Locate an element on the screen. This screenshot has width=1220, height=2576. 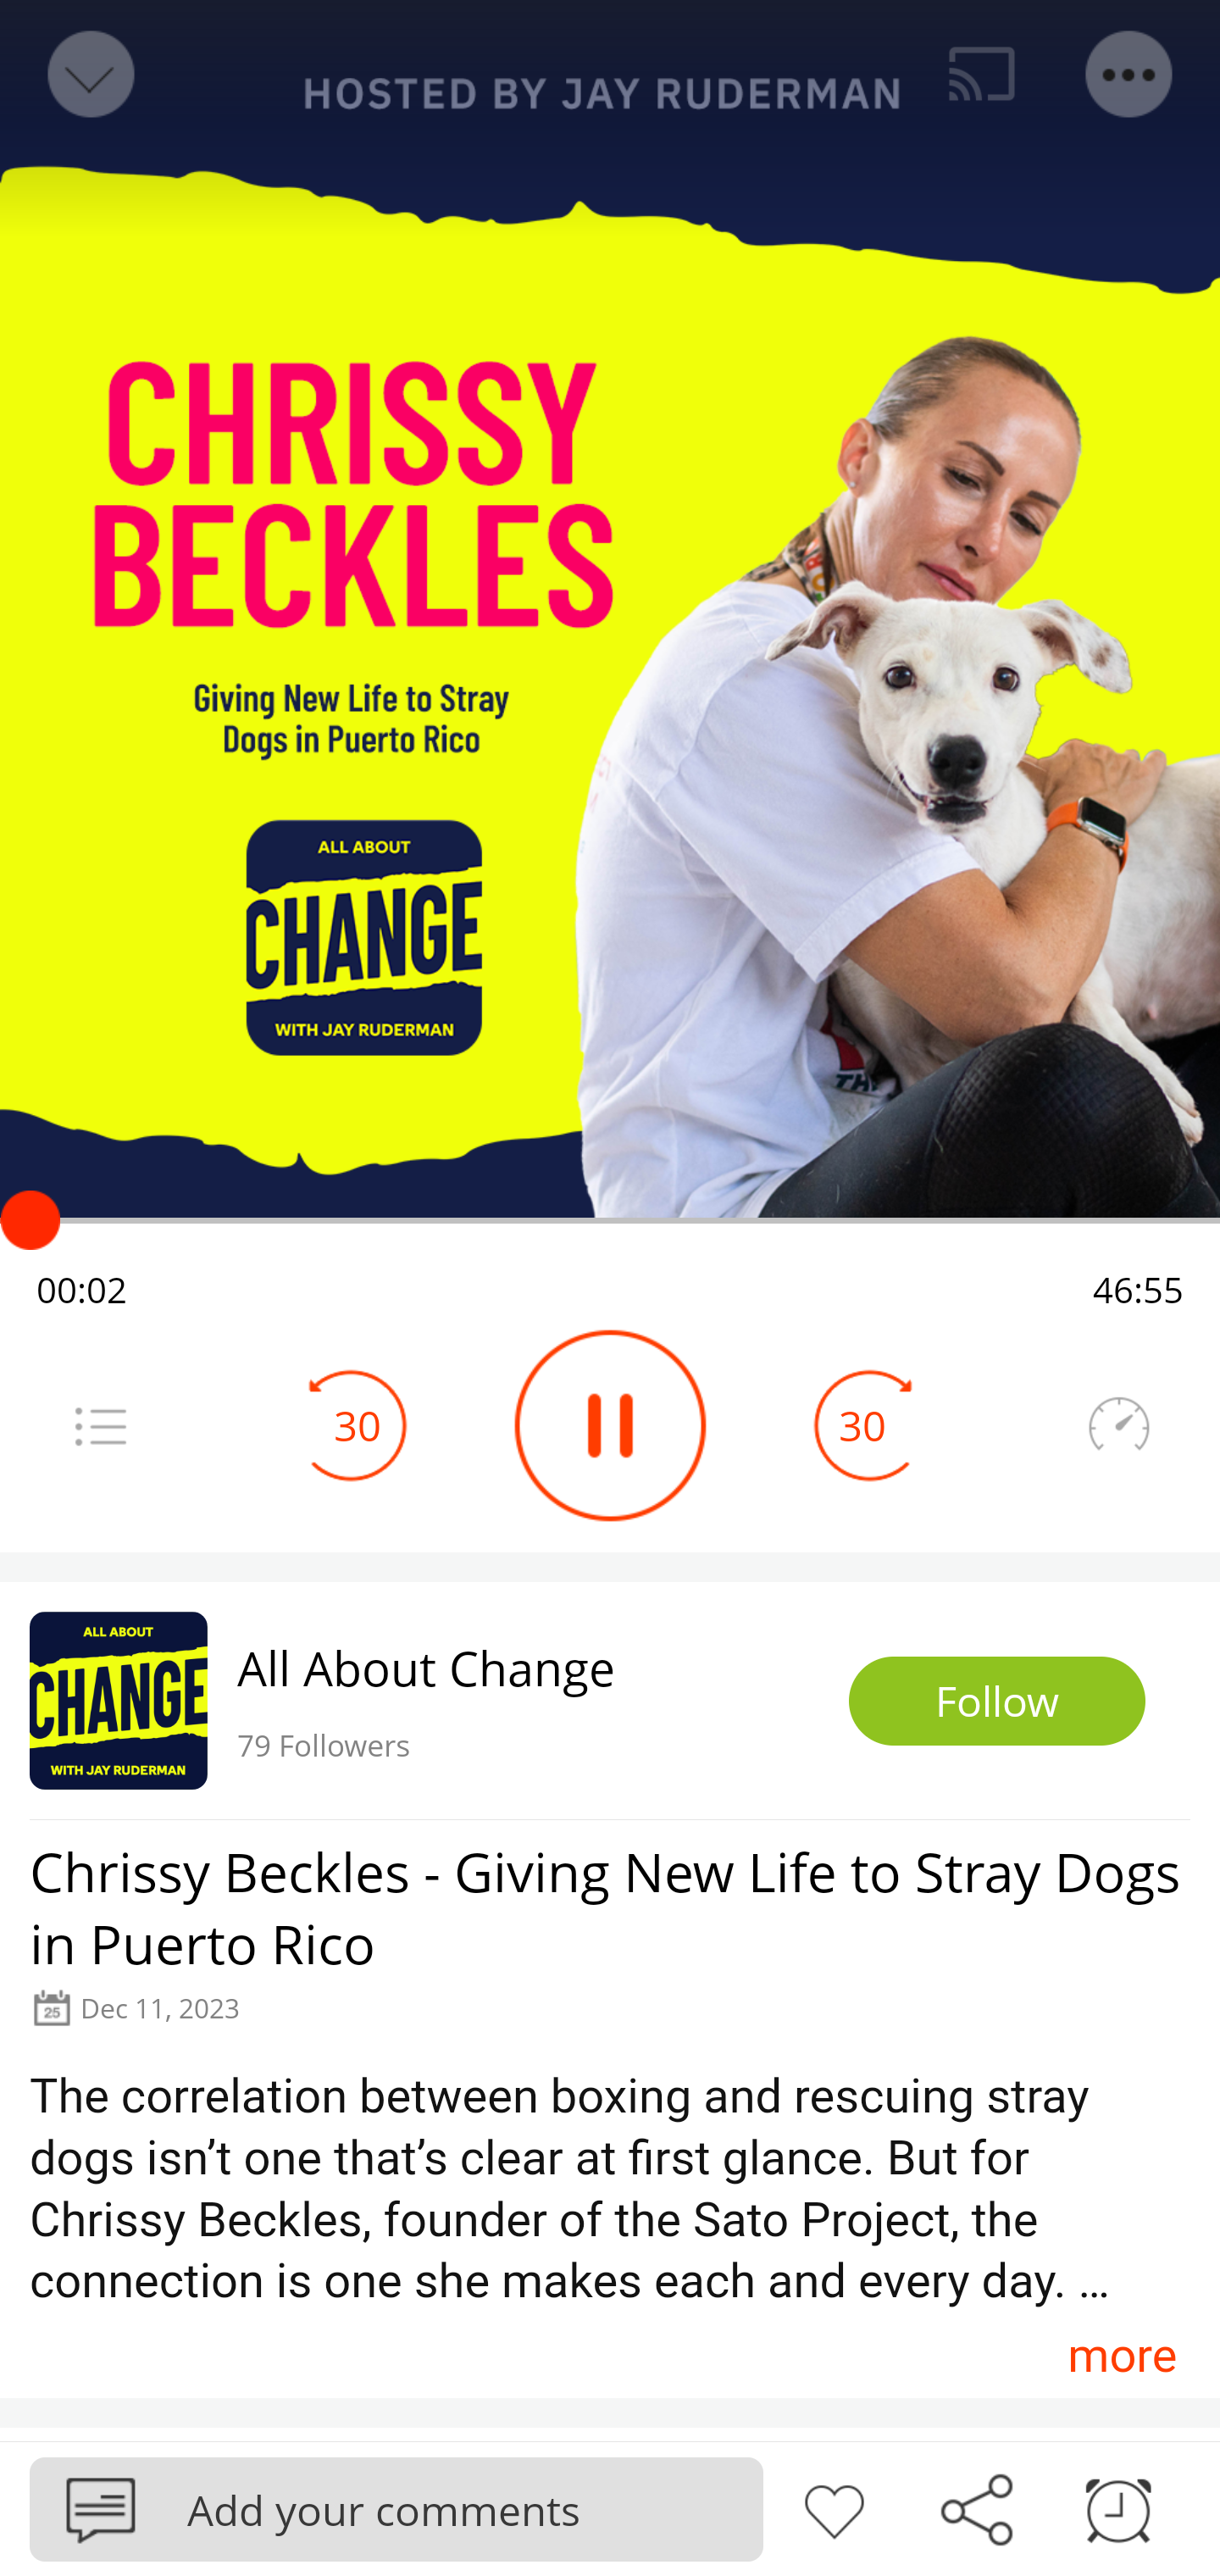
Podbean Add your comments is located at coordinates (396, 2508).